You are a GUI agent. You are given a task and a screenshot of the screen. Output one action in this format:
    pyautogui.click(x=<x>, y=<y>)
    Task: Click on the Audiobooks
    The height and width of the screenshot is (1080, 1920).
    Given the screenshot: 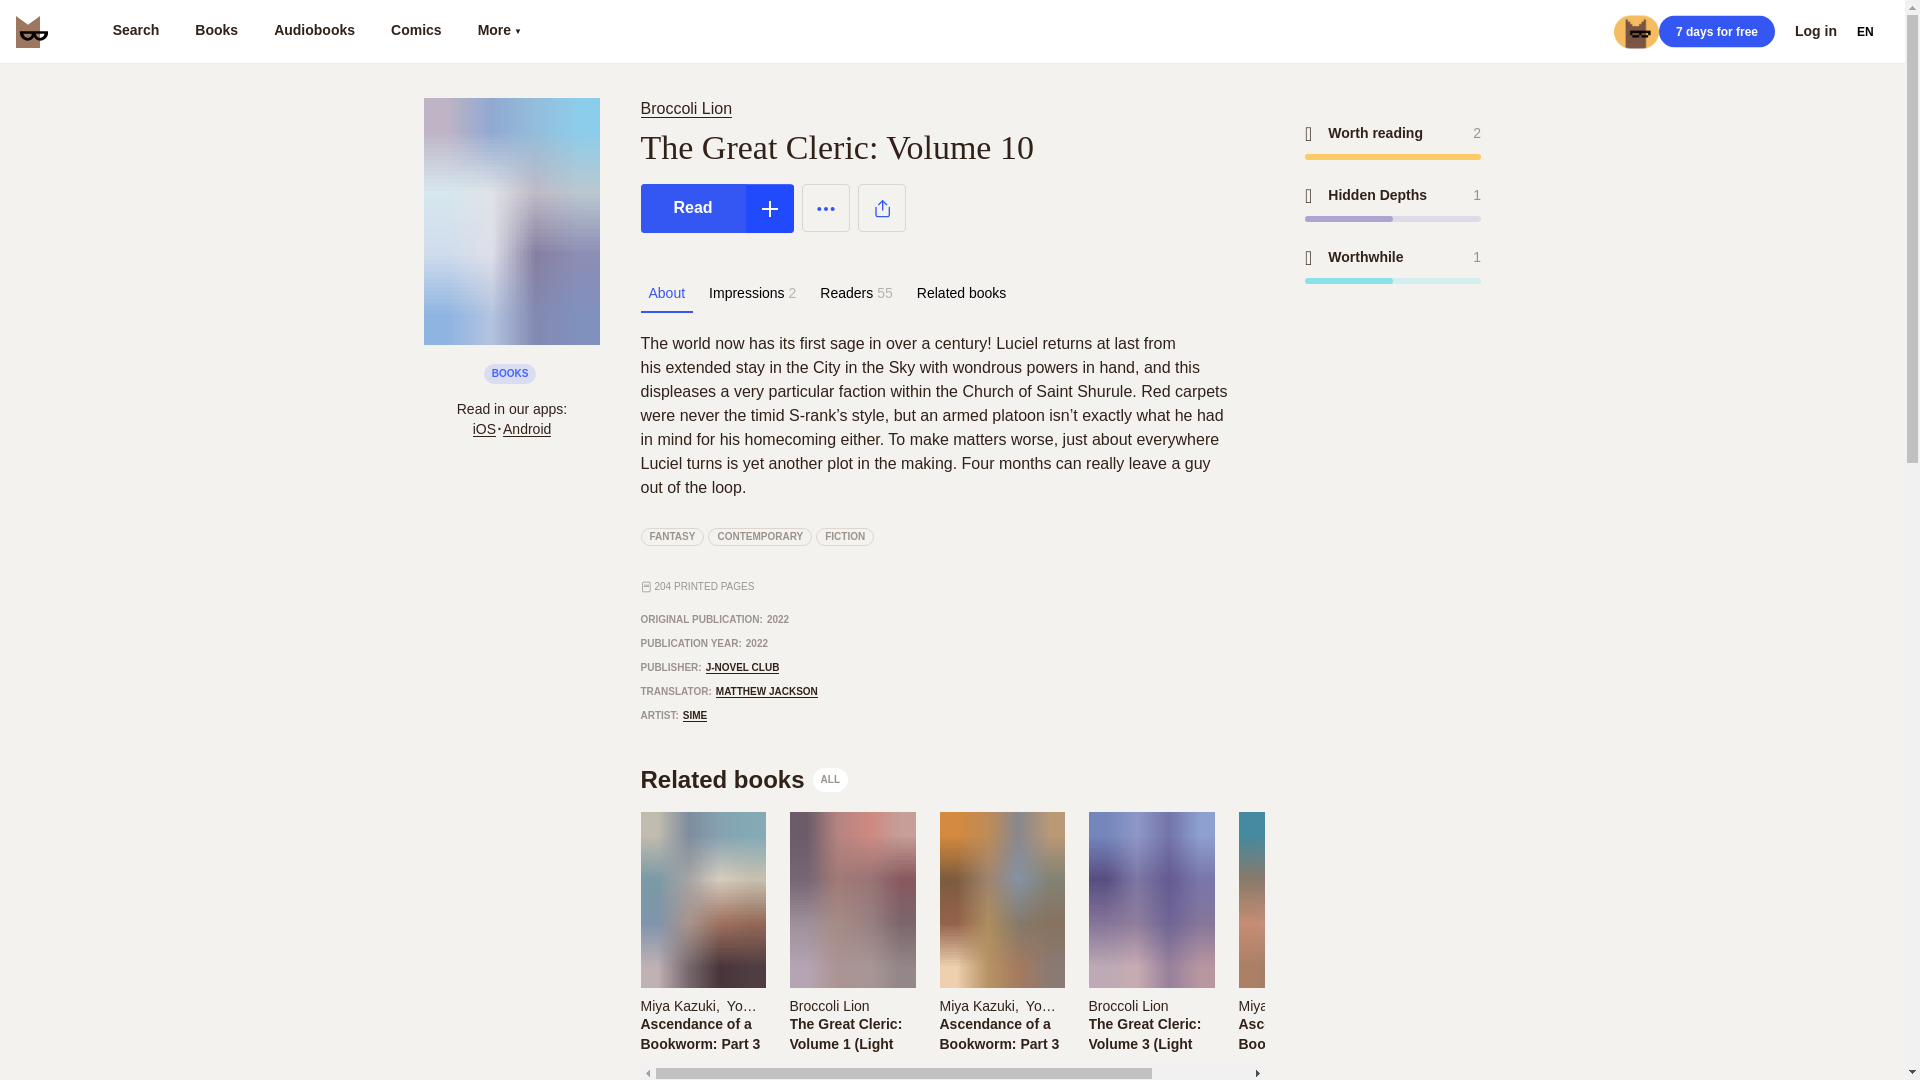 What is the action you would take?
    pyautogui.click(x=1300, y=1034)
    